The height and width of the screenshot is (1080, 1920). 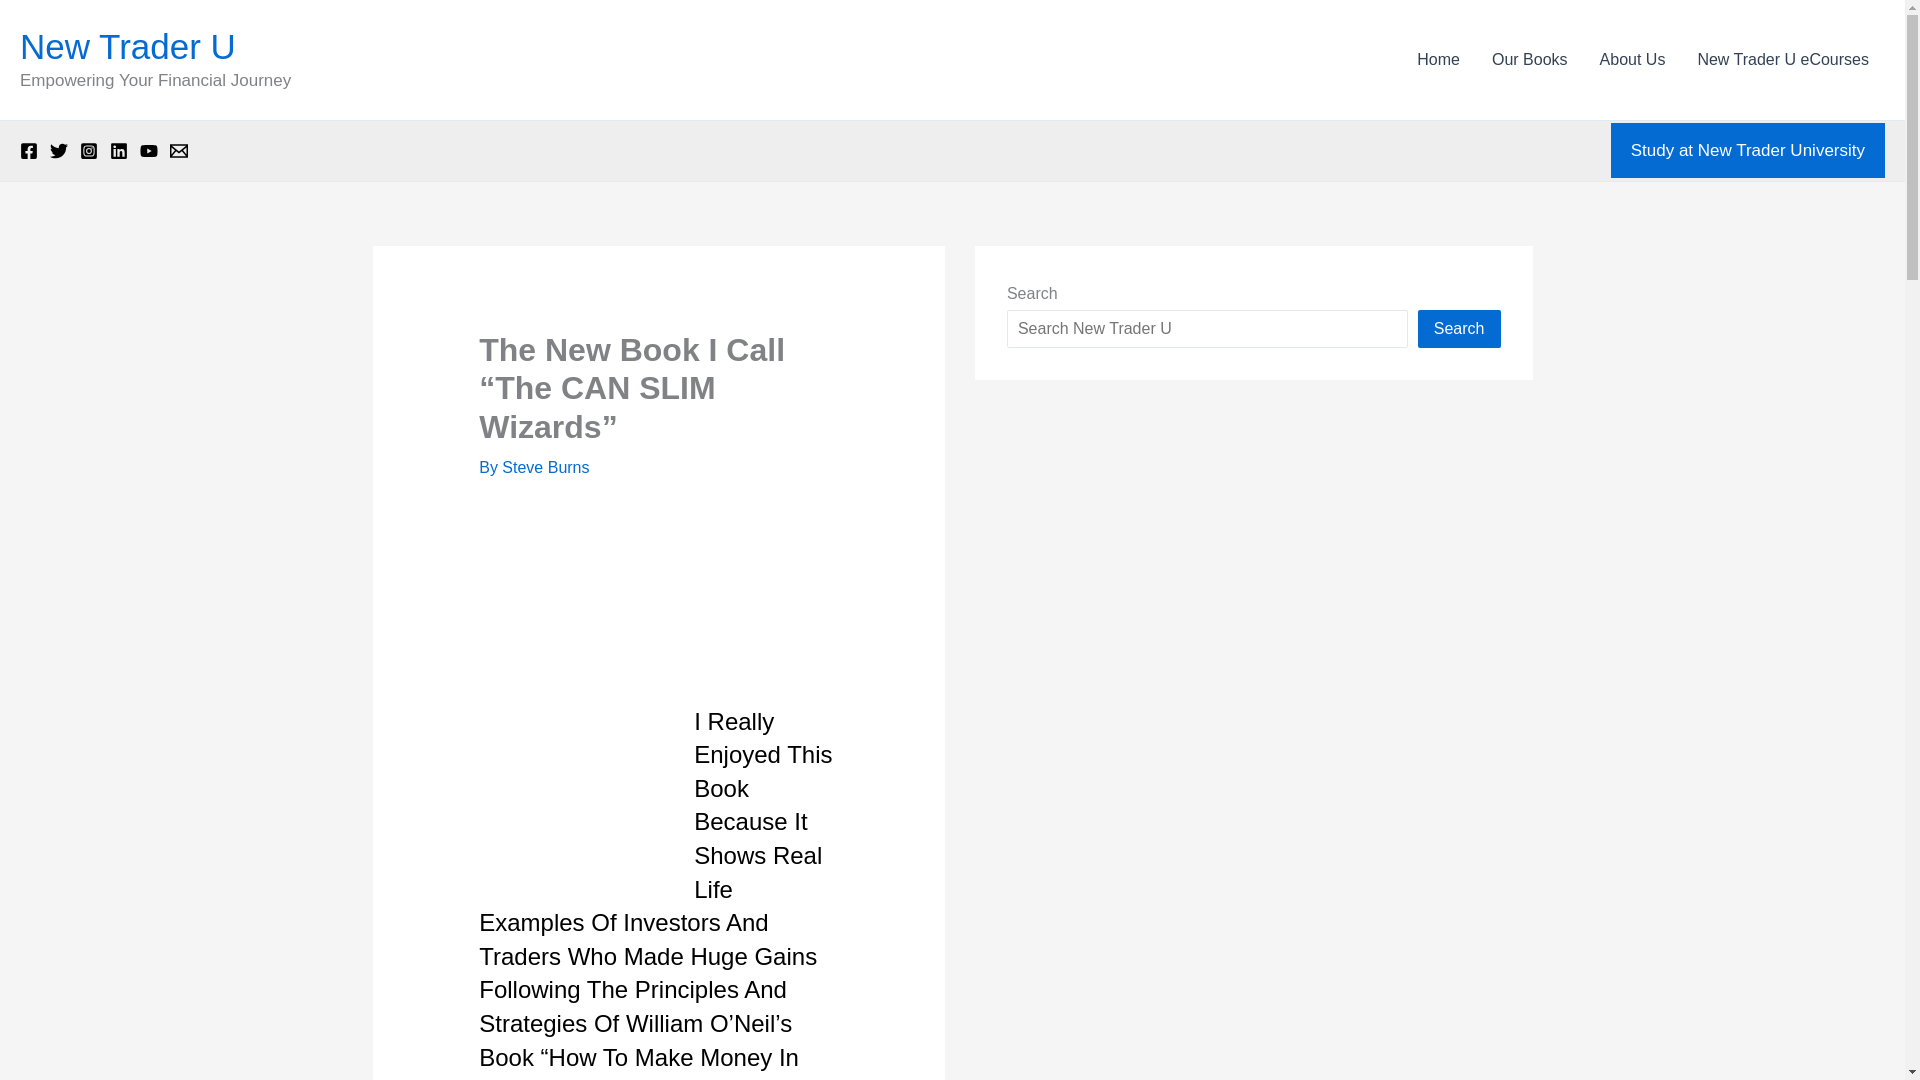 I want to click on Steve Burns, so click(x=545, y=468).